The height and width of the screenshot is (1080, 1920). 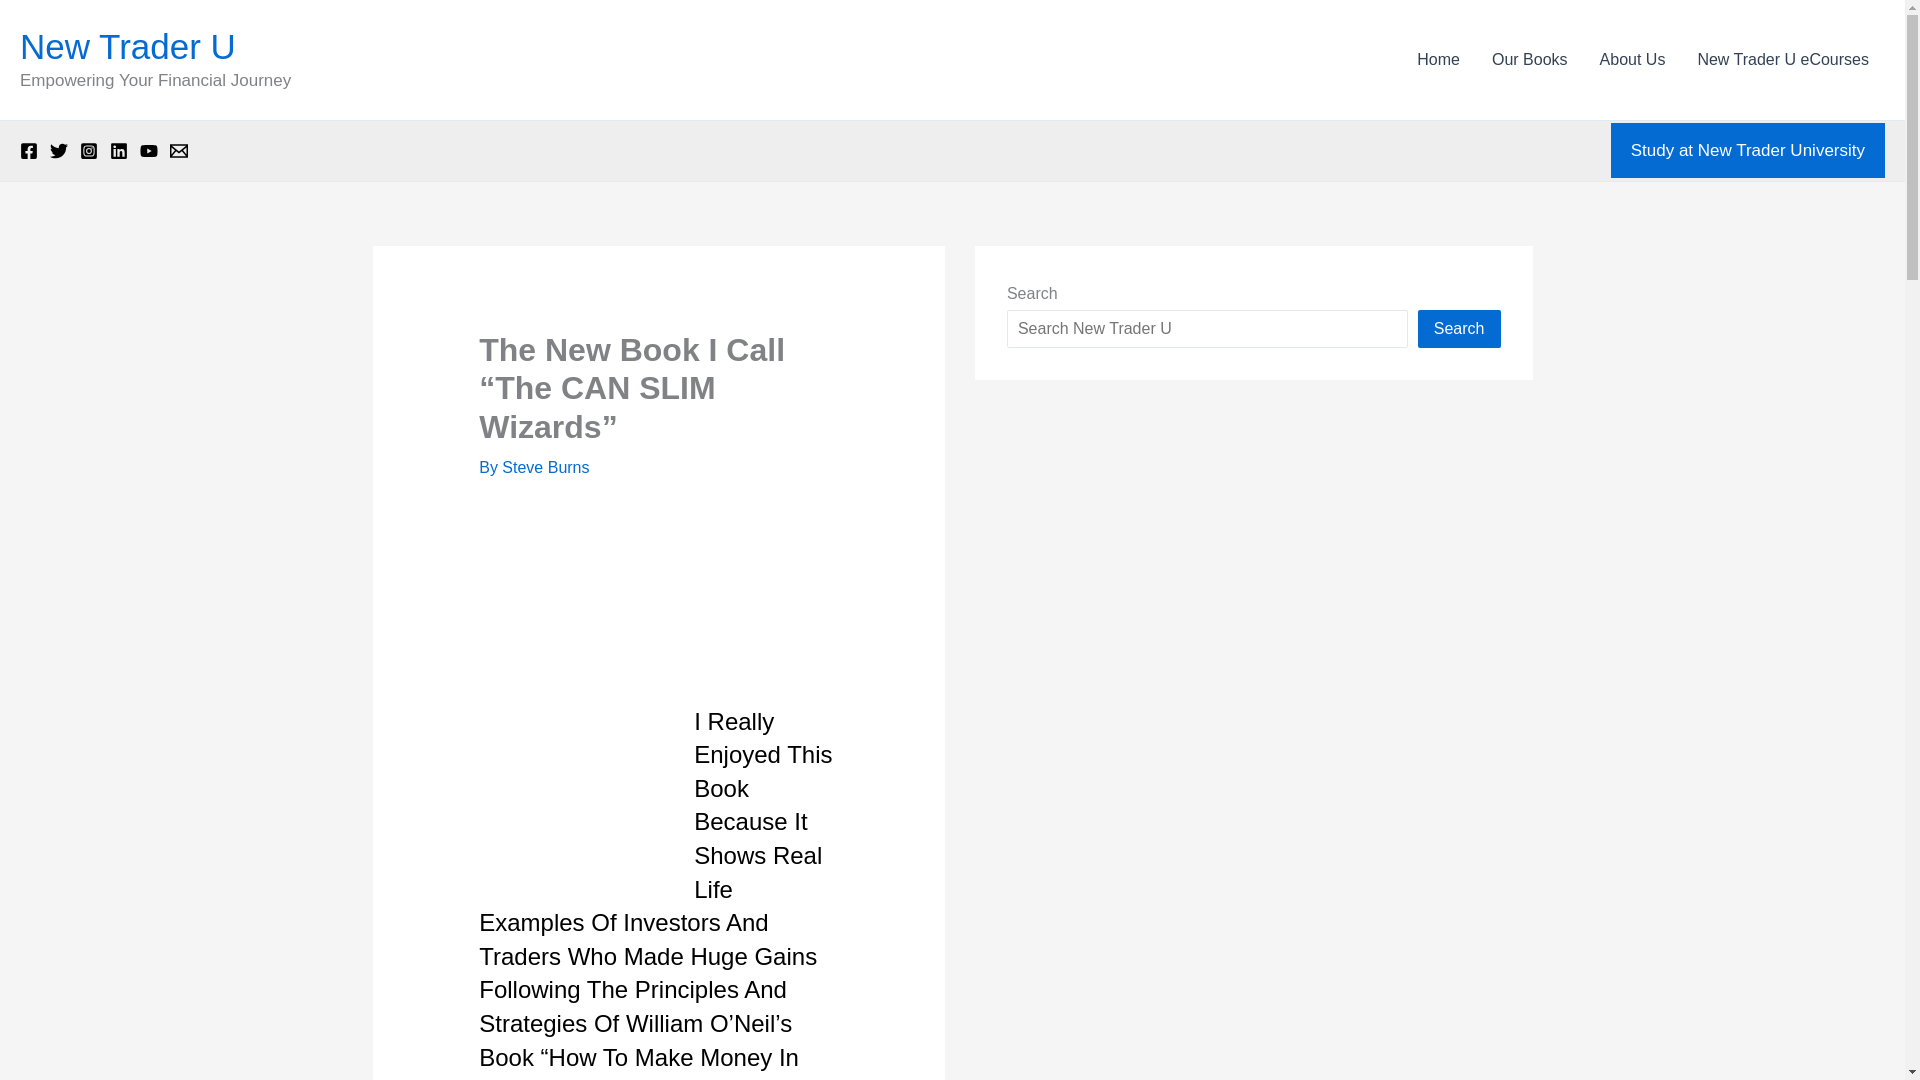 I want to click on Steve Burns, so click(x=545, y=468).